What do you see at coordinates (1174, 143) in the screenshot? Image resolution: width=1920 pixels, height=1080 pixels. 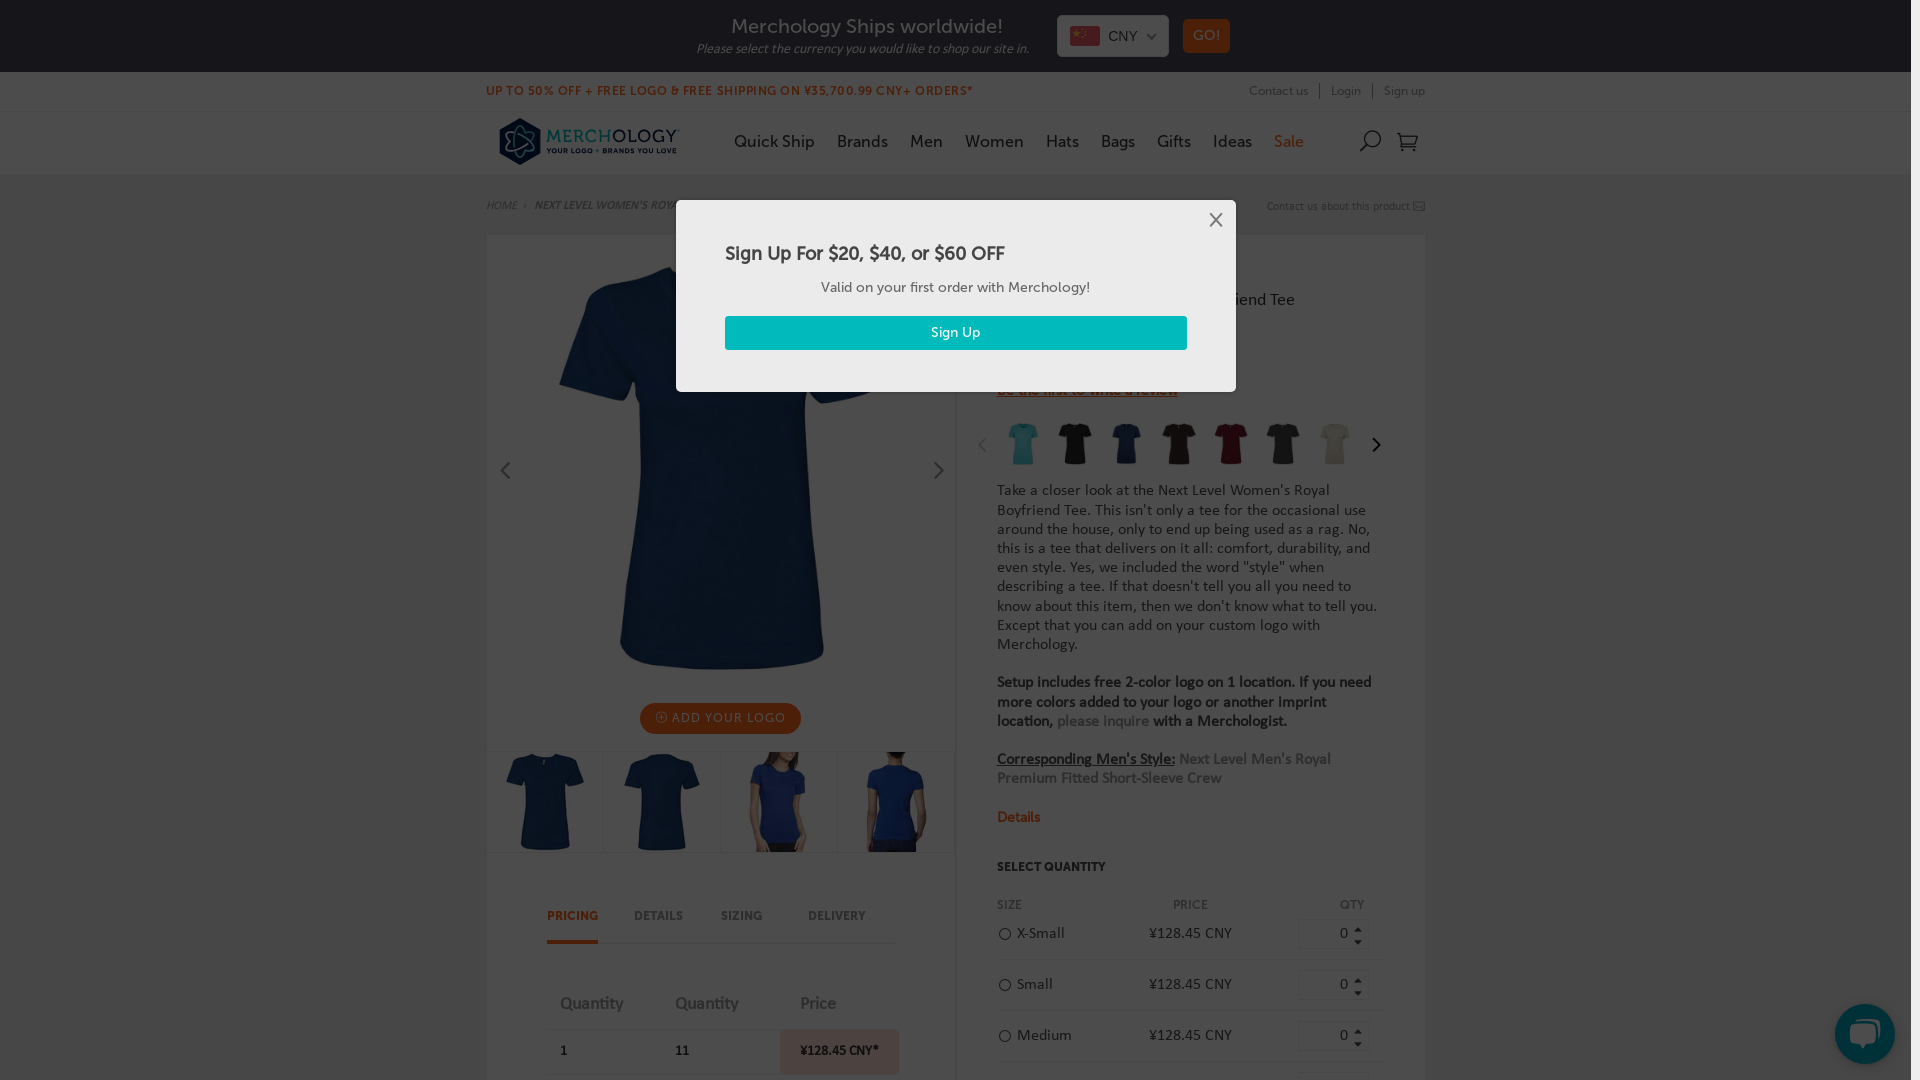 I see `Gifts` at bounding box center [1174, 143].